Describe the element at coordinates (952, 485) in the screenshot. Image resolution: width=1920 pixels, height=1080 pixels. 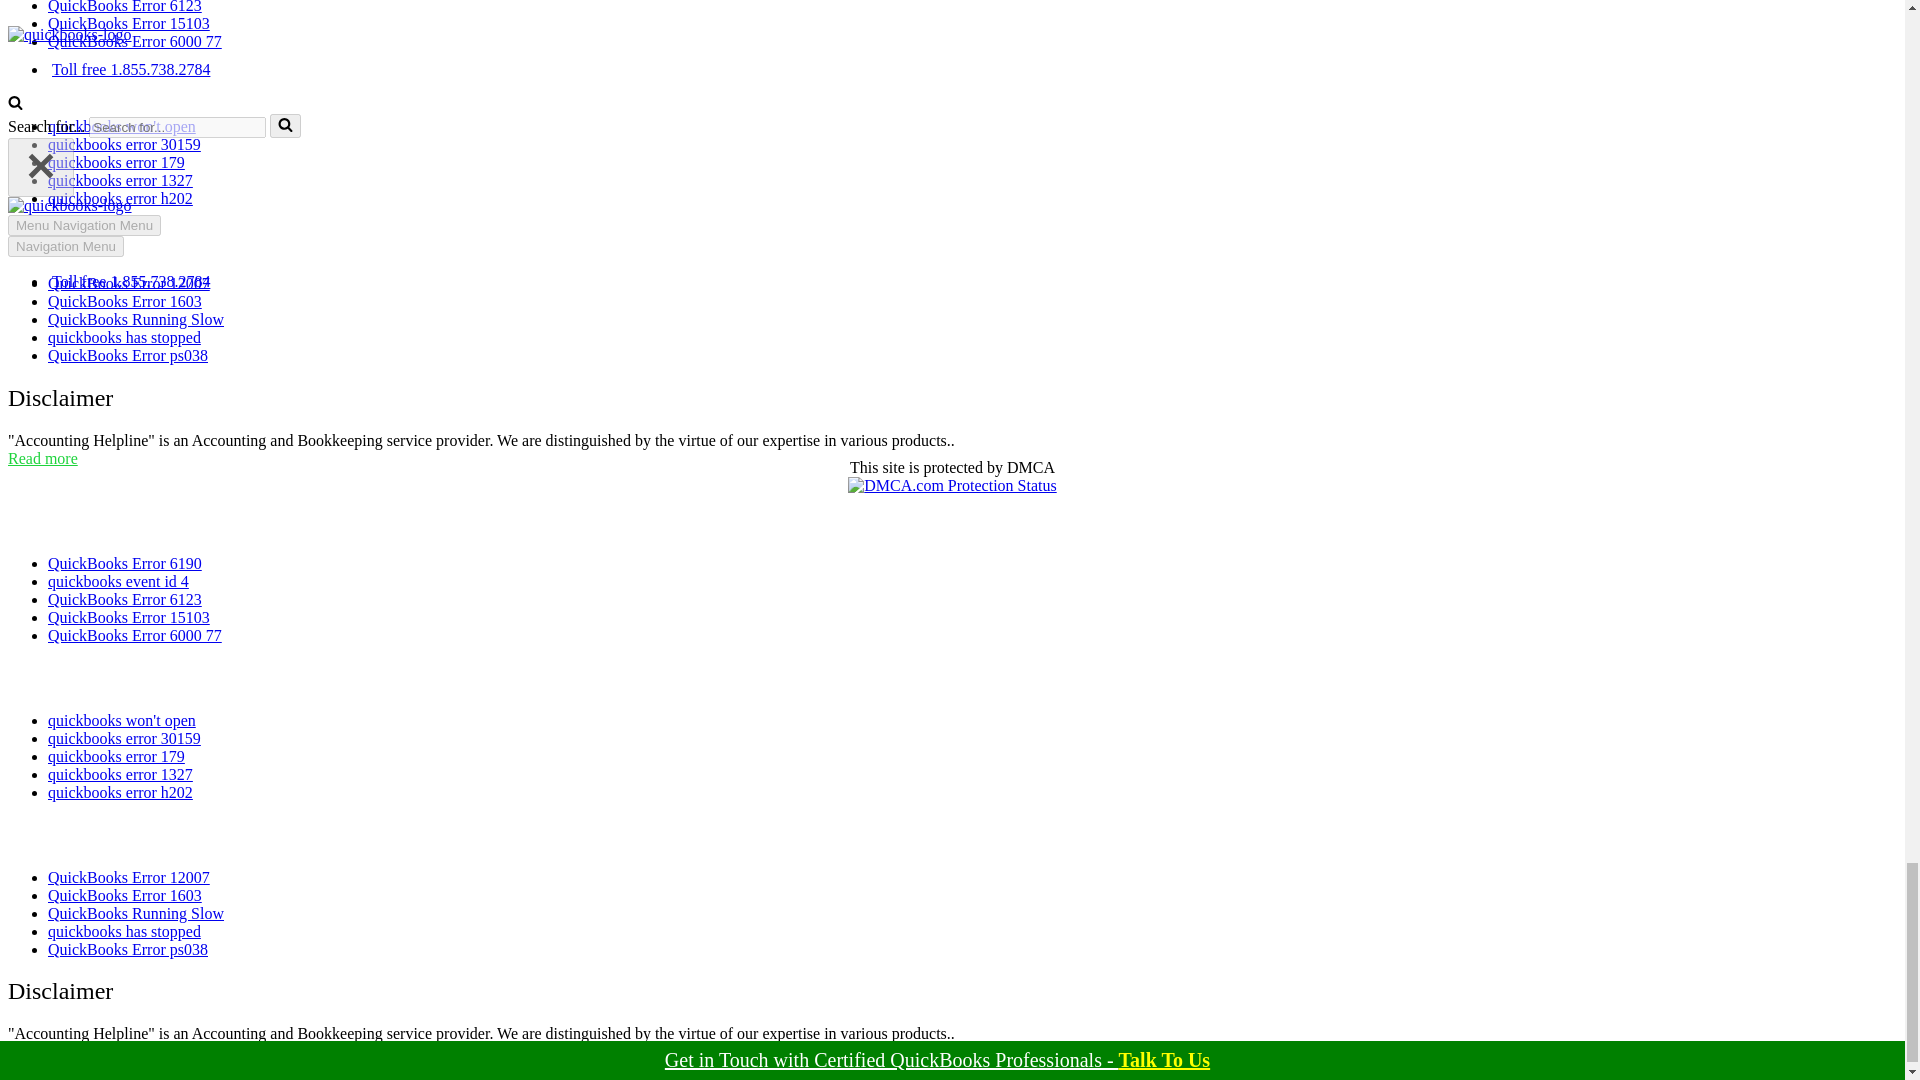
I see `DMCA.com Protection Status` at that location.